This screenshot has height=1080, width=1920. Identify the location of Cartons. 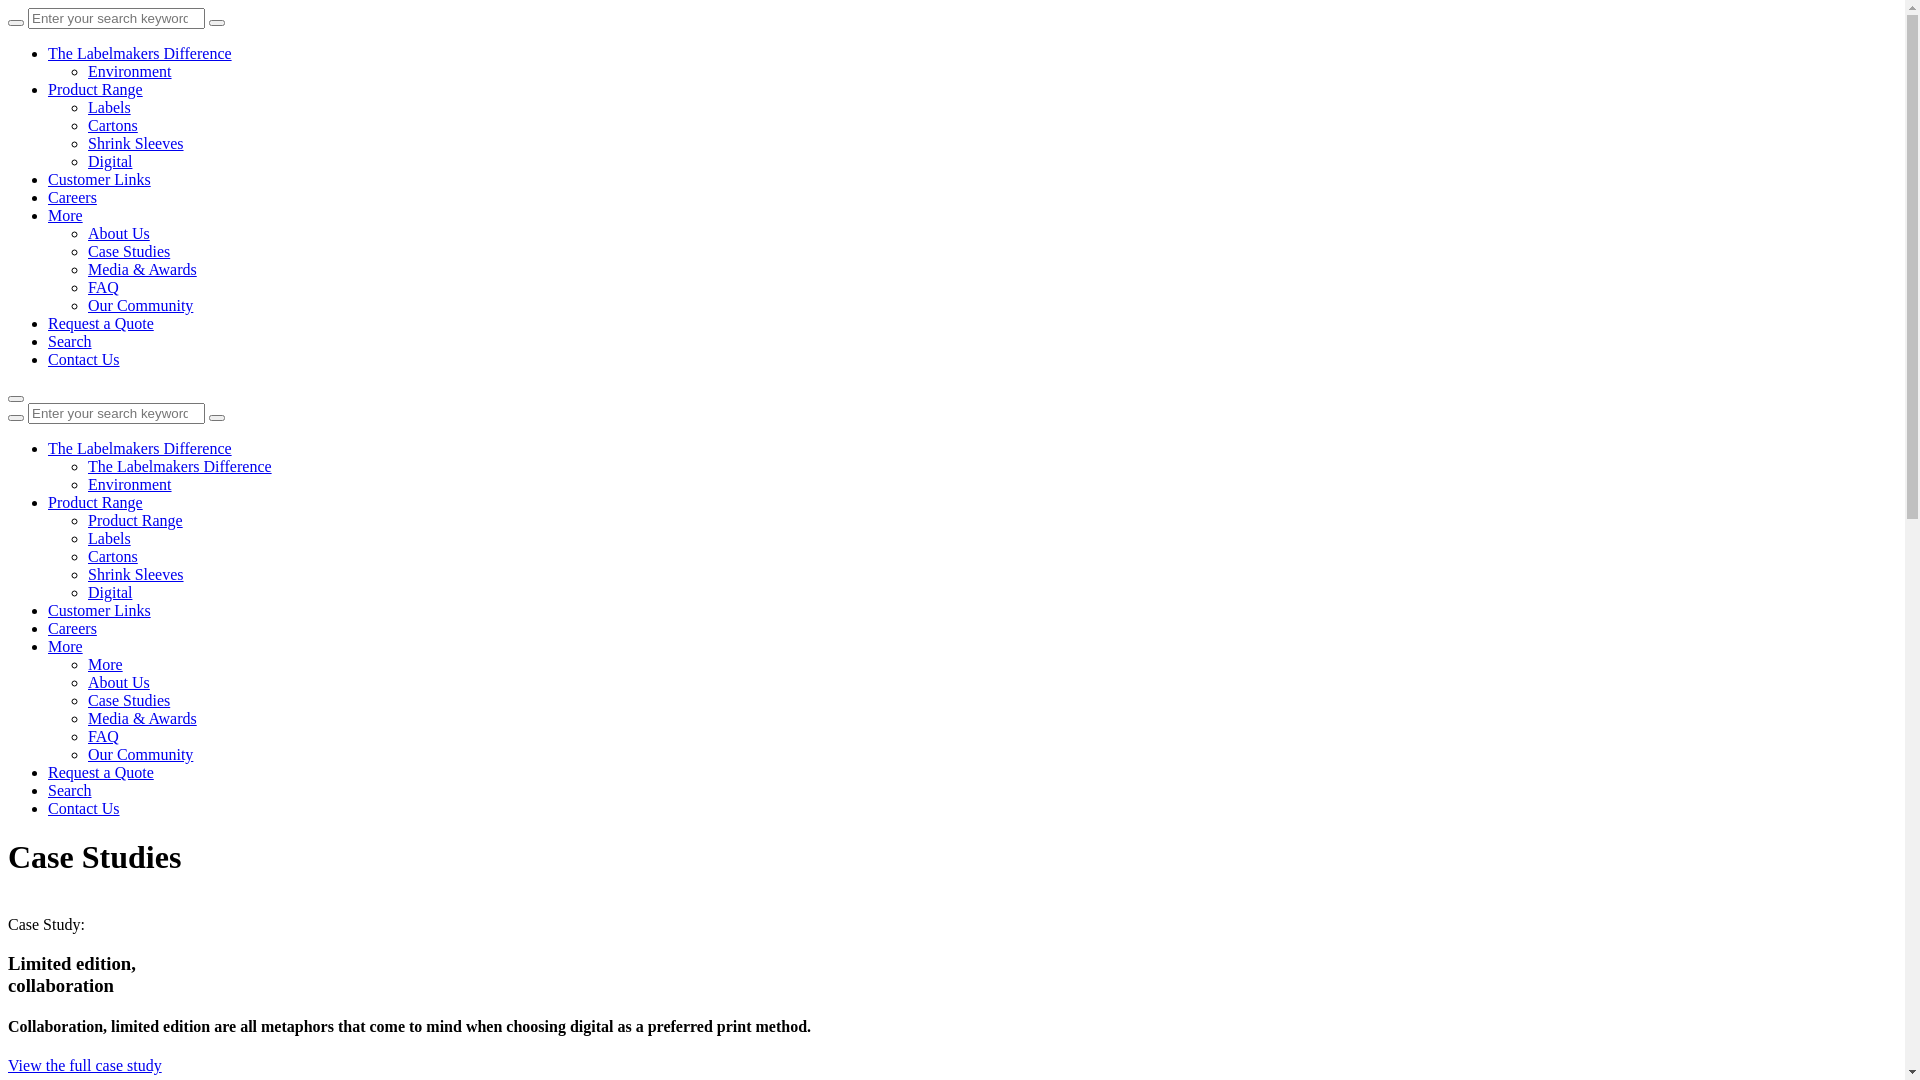
(113, 126).